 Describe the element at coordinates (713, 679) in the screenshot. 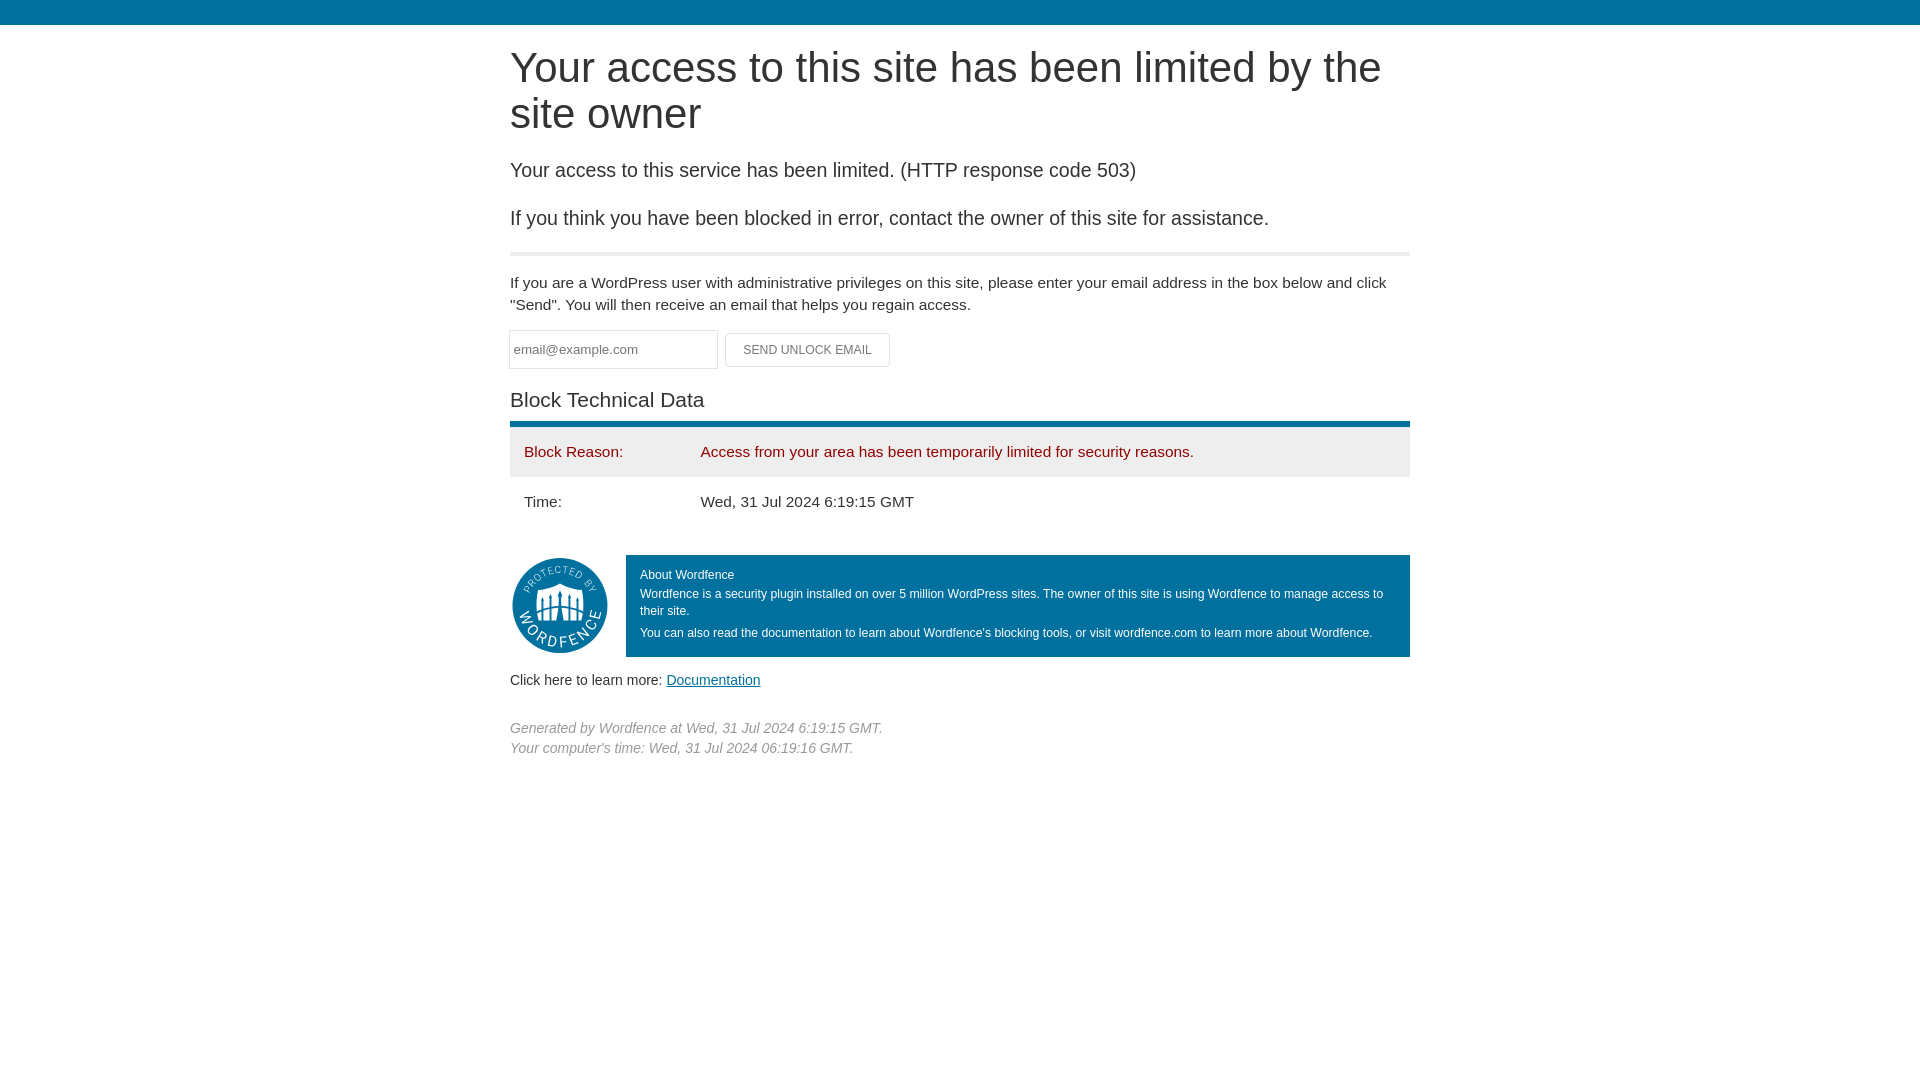

I see `Documentation` at that location.